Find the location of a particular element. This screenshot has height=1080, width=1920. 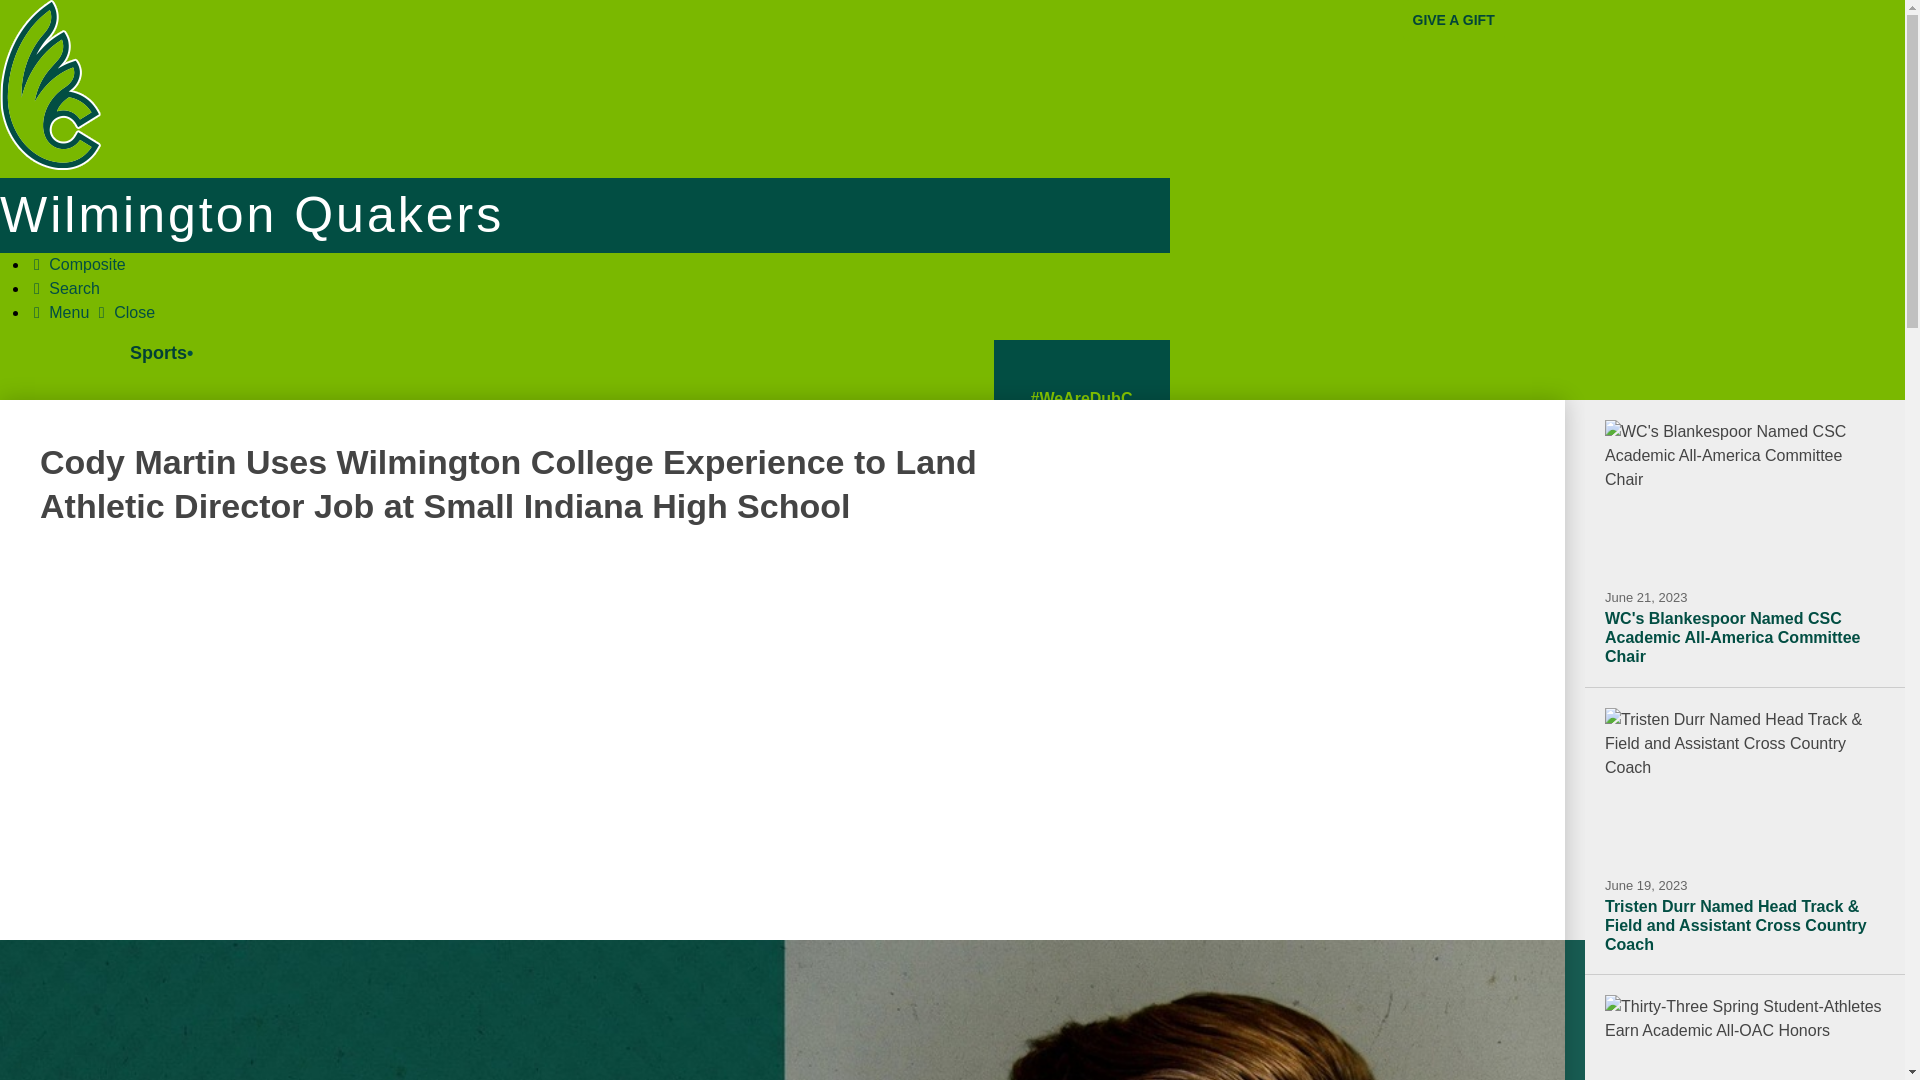

Menu Close is located at coordinates (92, 312).